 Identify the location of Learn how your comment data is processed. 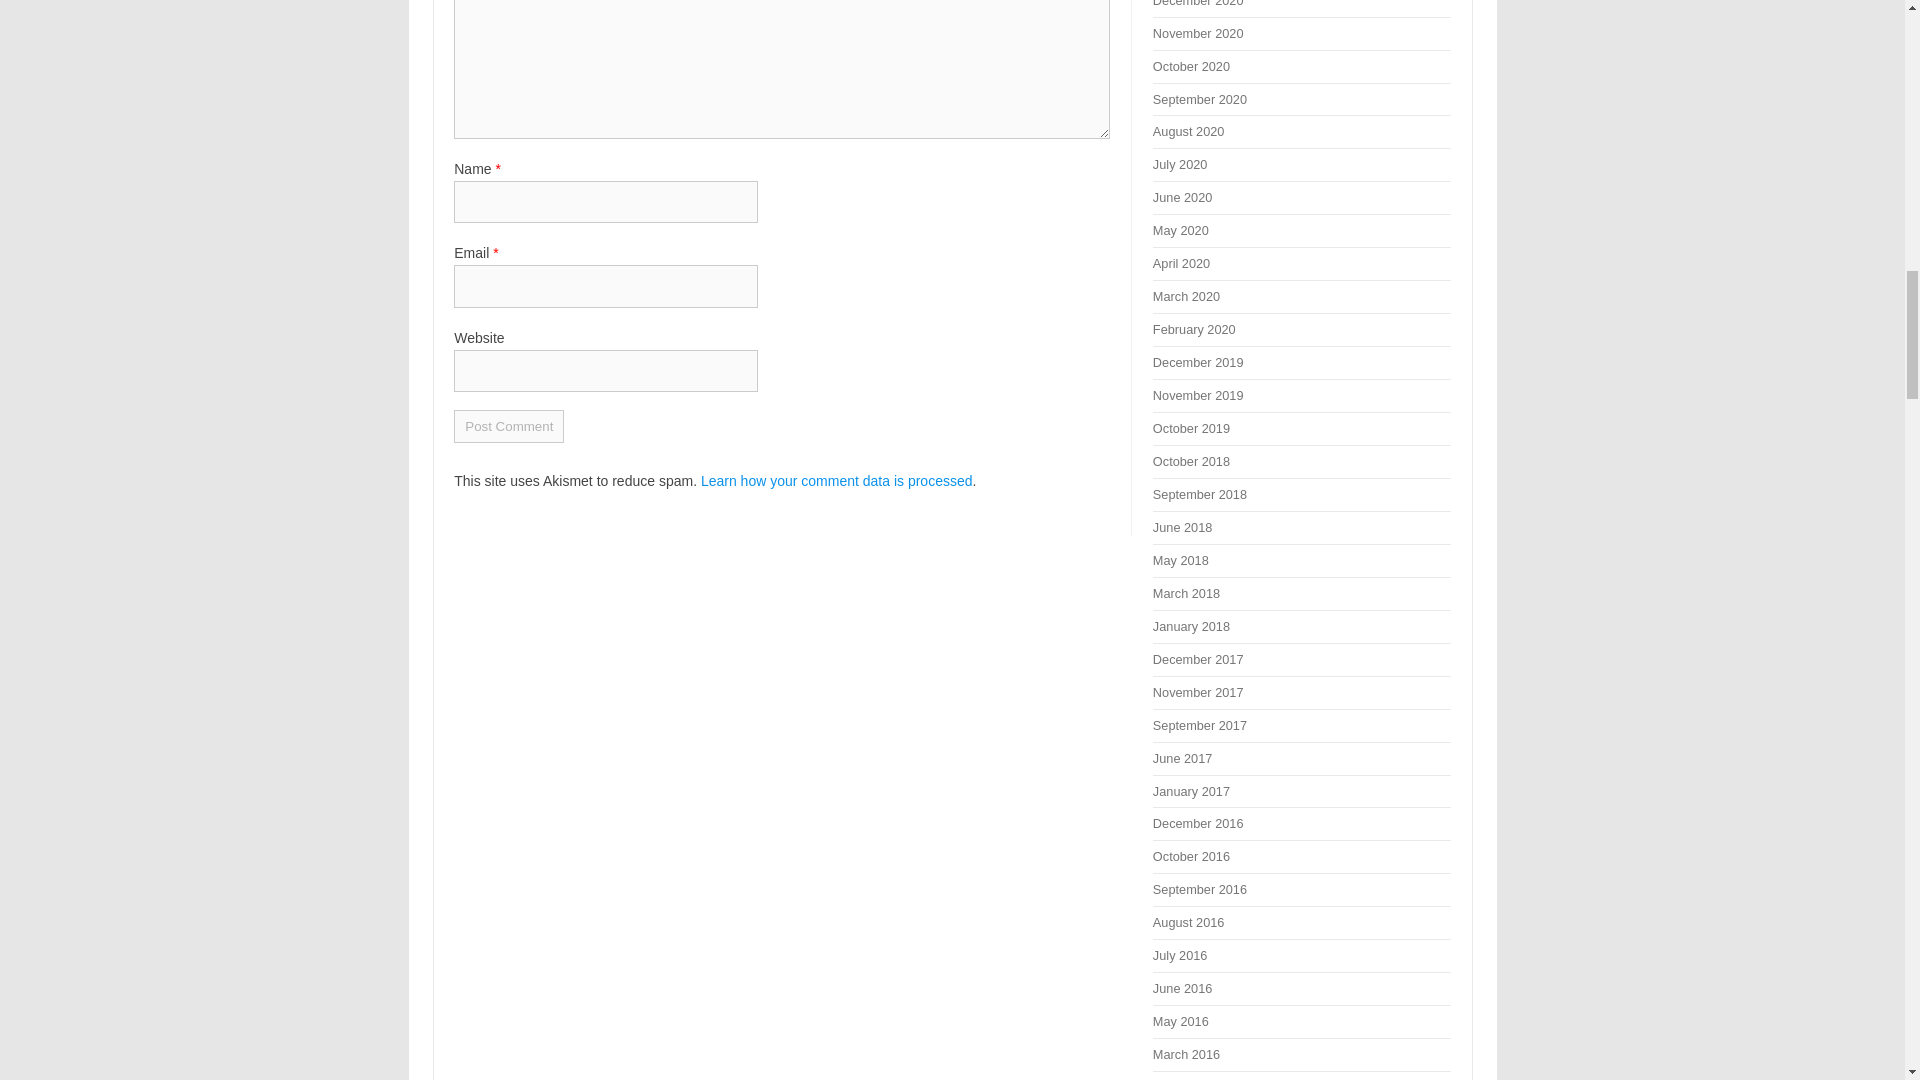
(836, 481).